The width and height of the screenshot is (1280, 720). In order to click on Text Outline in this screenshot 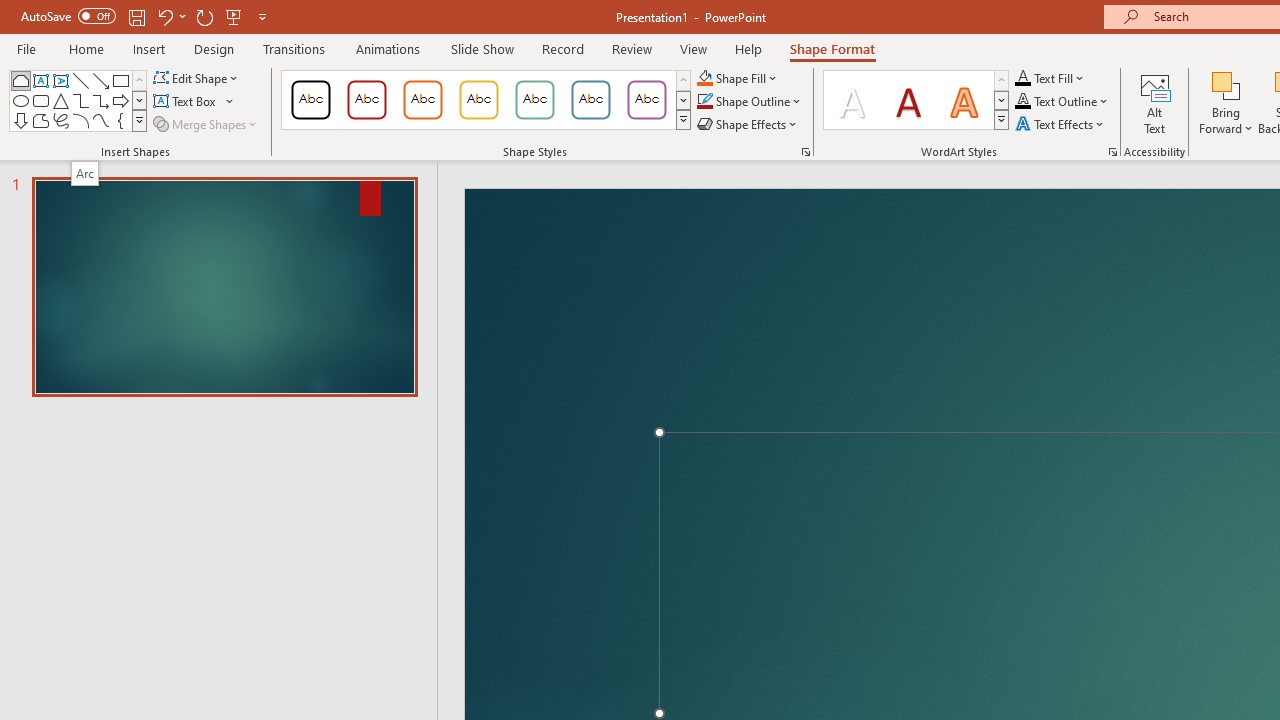, I will do `click(1062, 102)`.